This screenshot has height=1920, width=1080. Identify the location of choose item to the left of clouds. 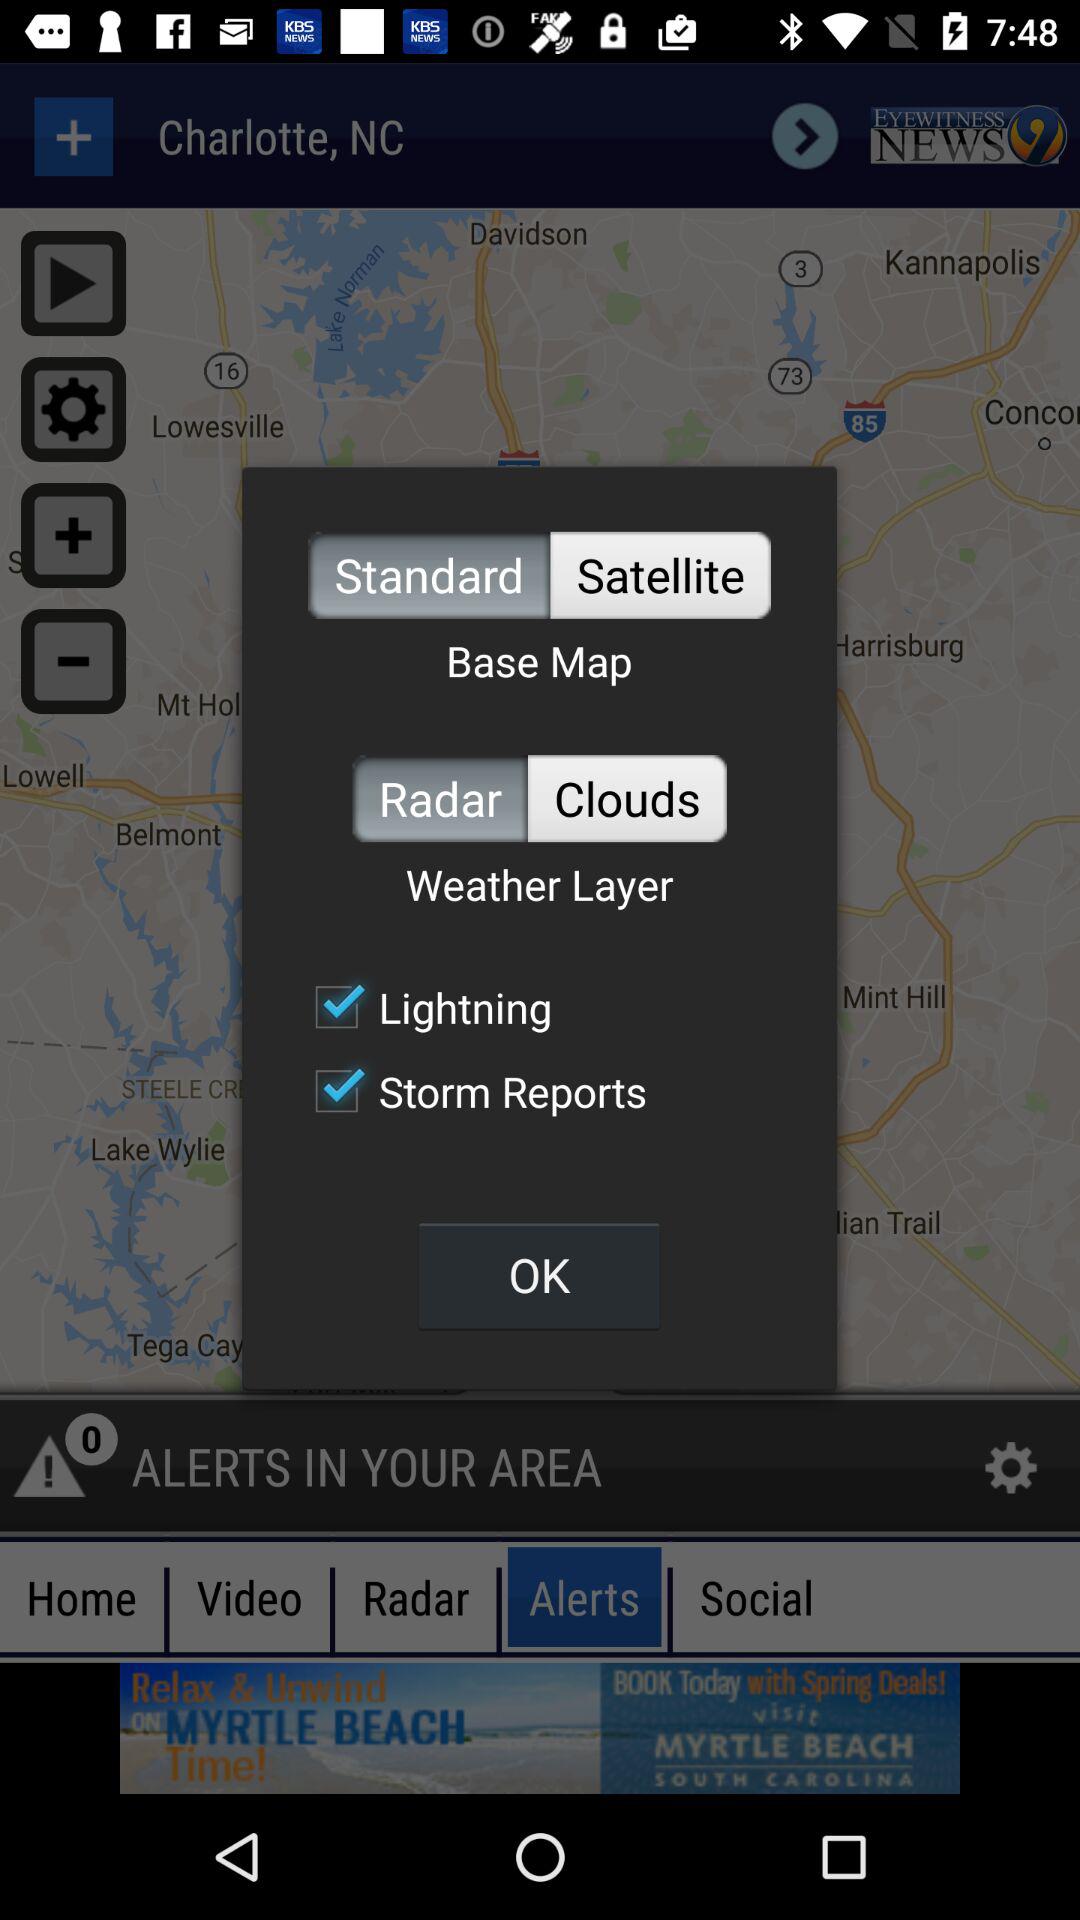
(440, 798).